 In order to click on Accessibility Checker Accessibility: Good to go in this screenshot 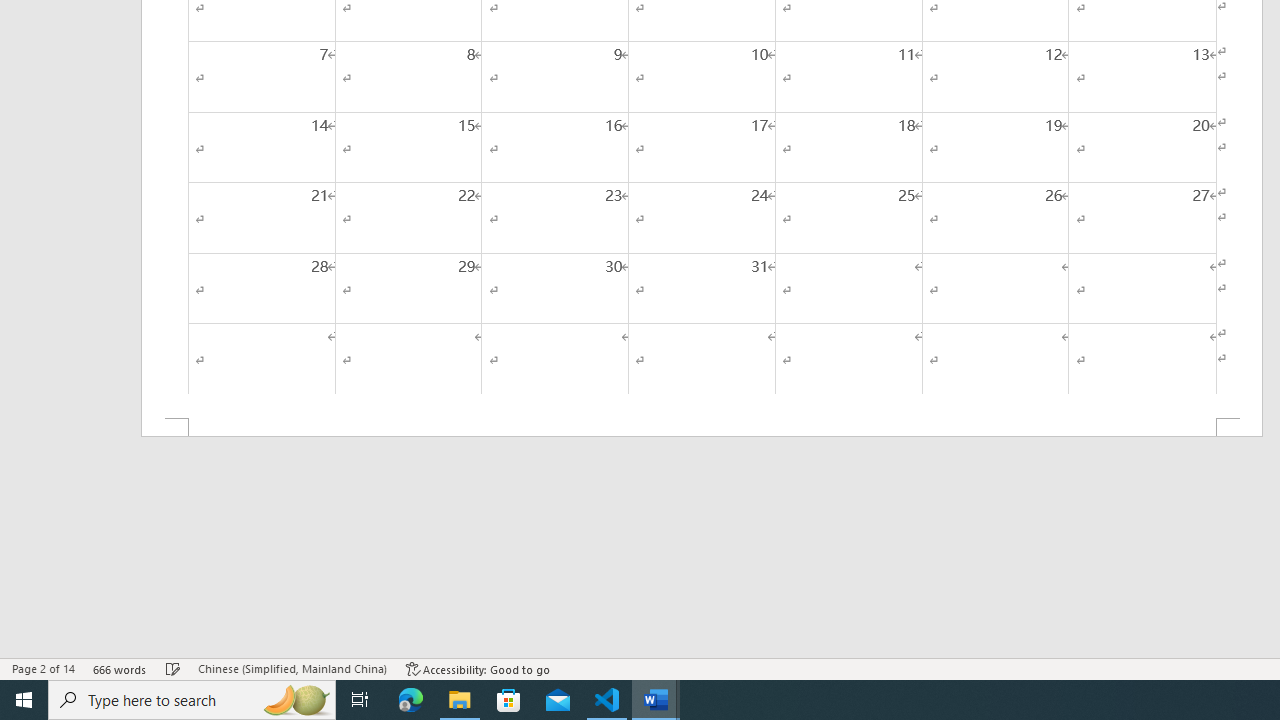, I will do `click(478, 668)`.